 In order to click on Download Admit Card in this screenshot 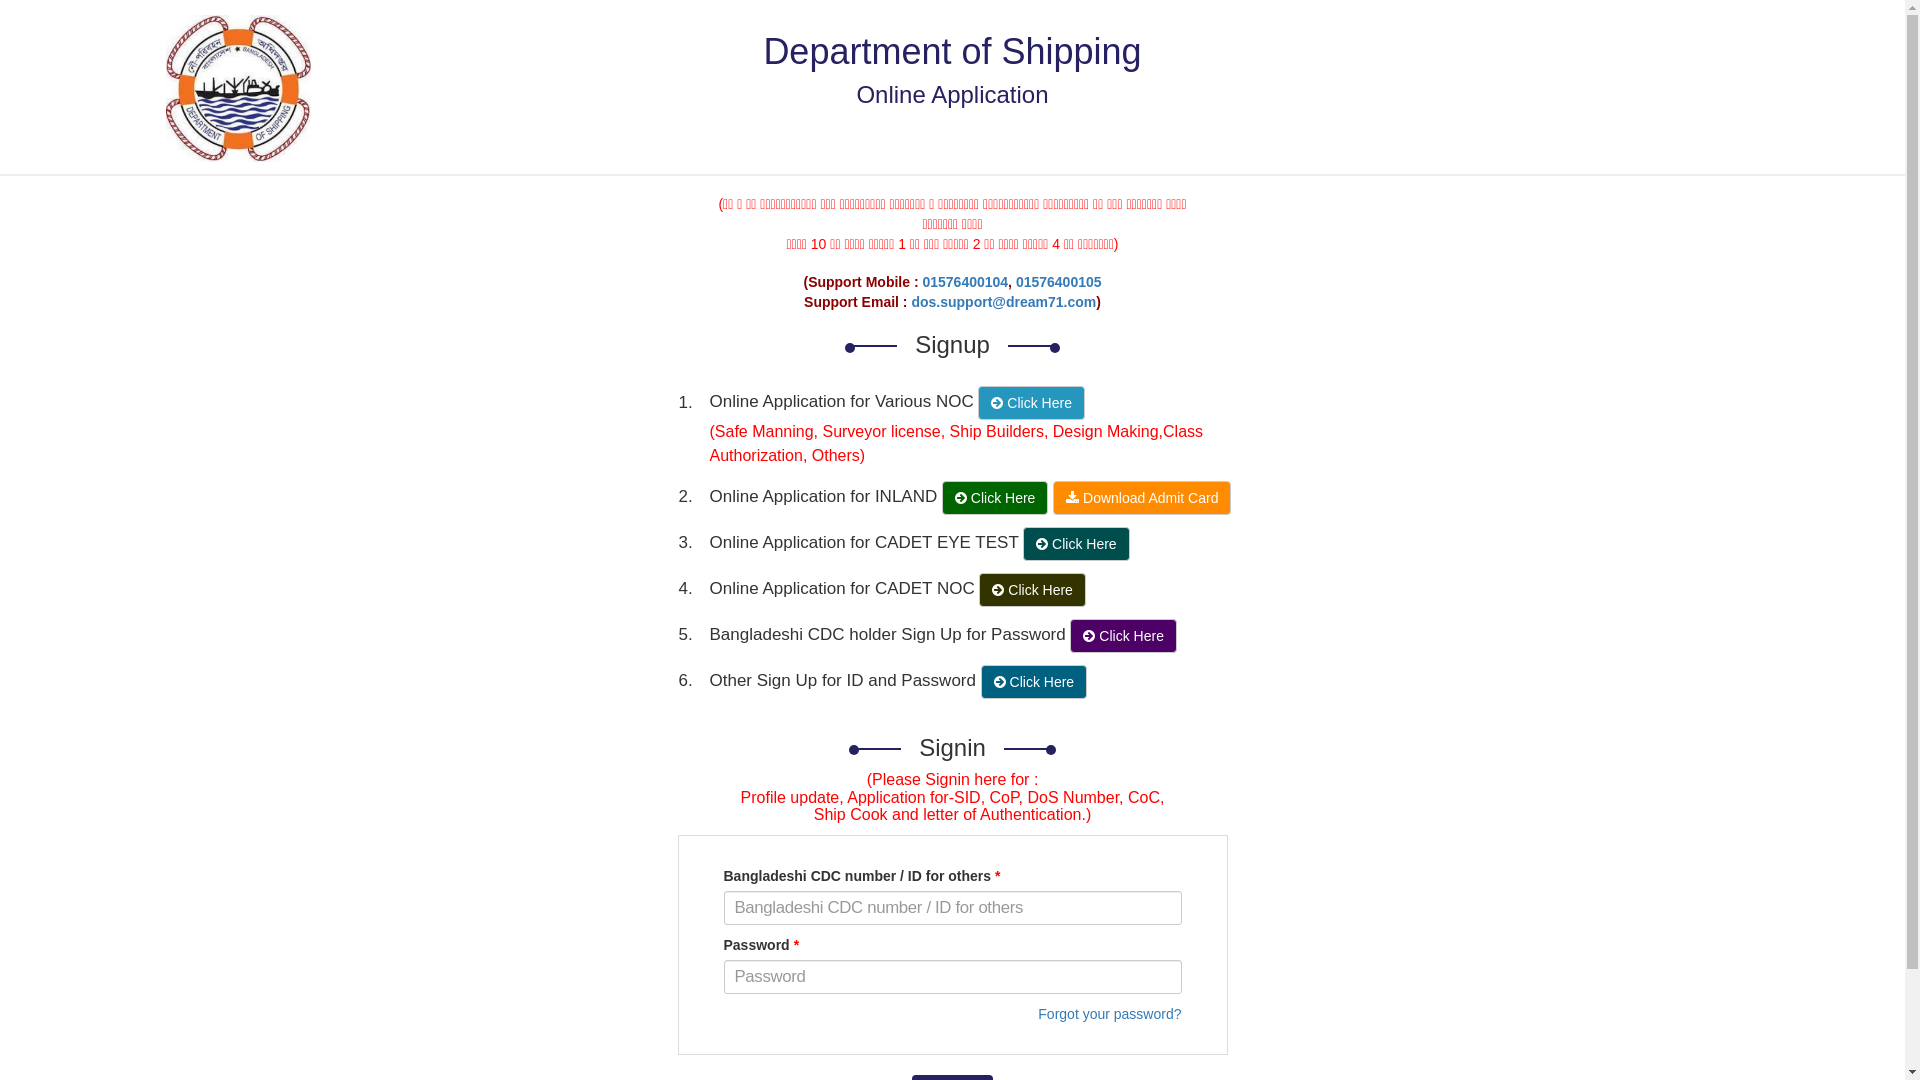, I will do `click(1142, 498)`.